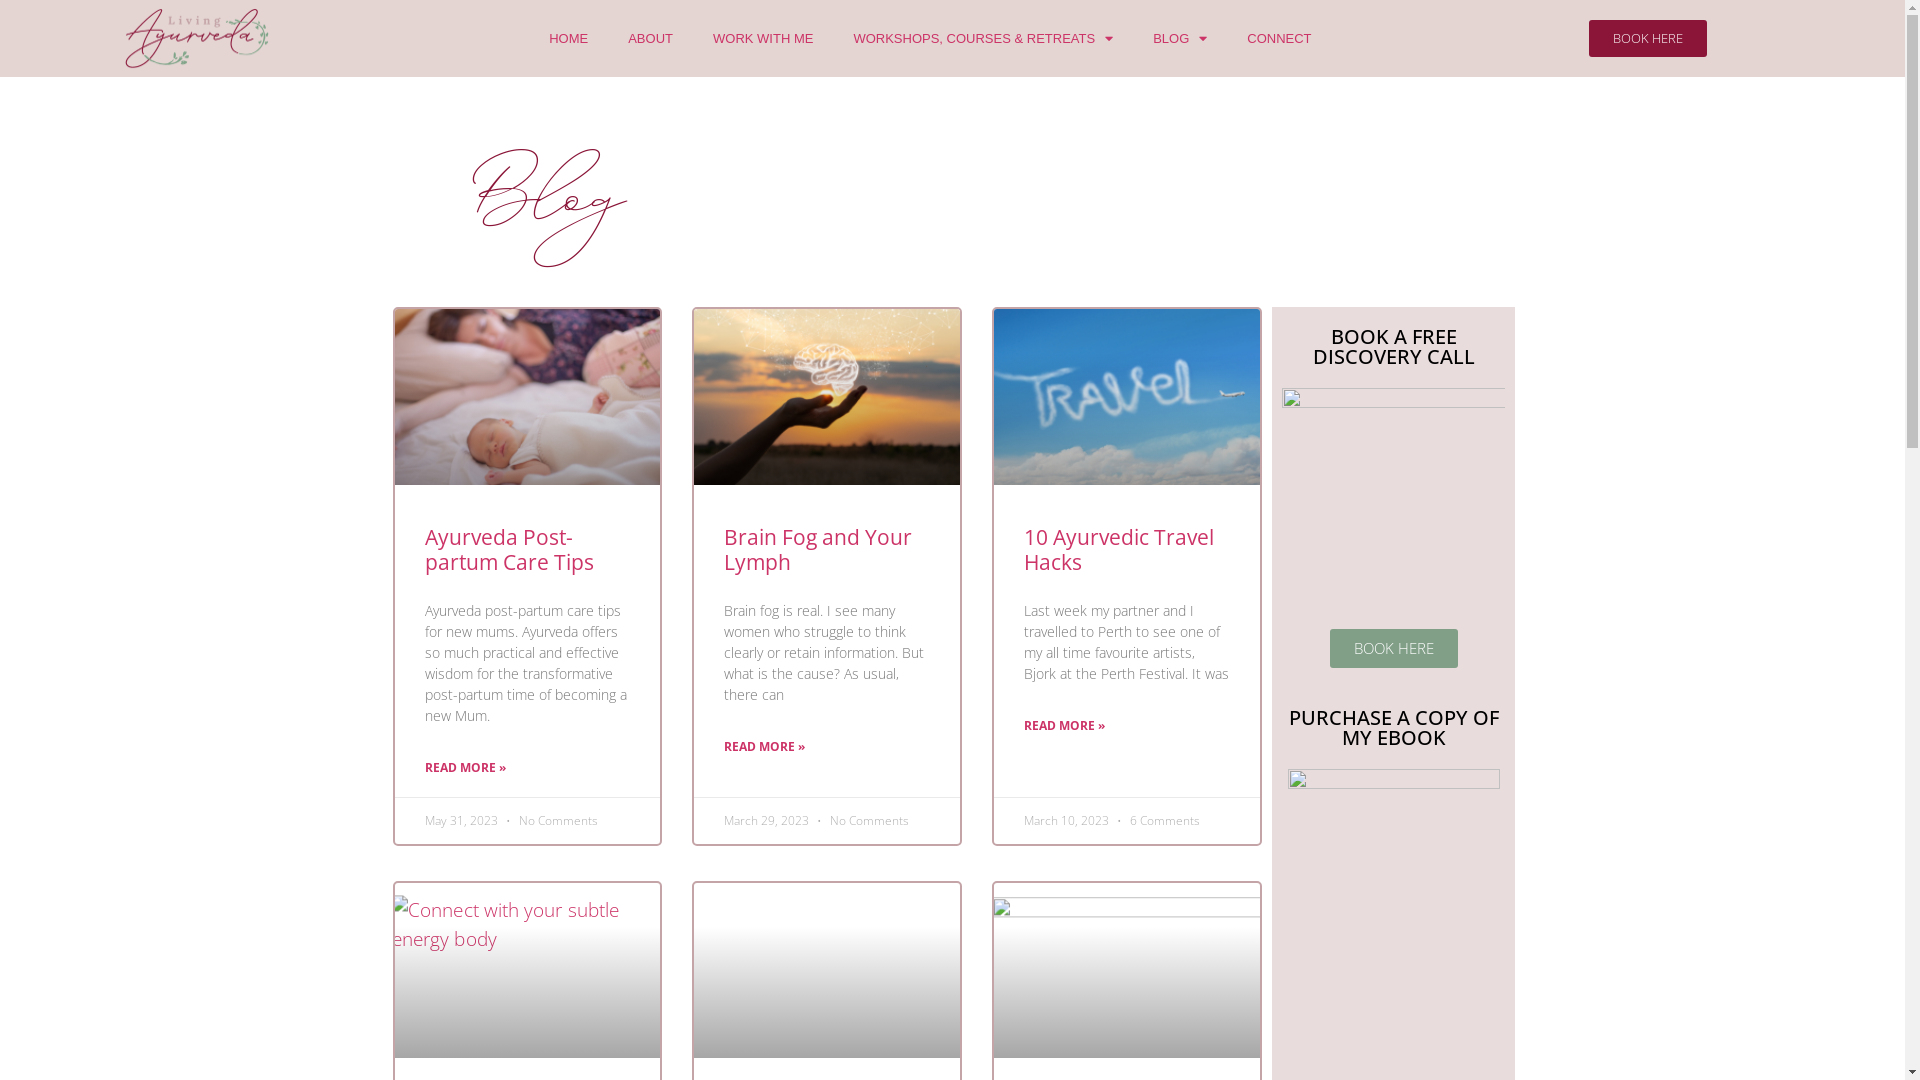  I want to click on CONNECT, so click(1279, 39).